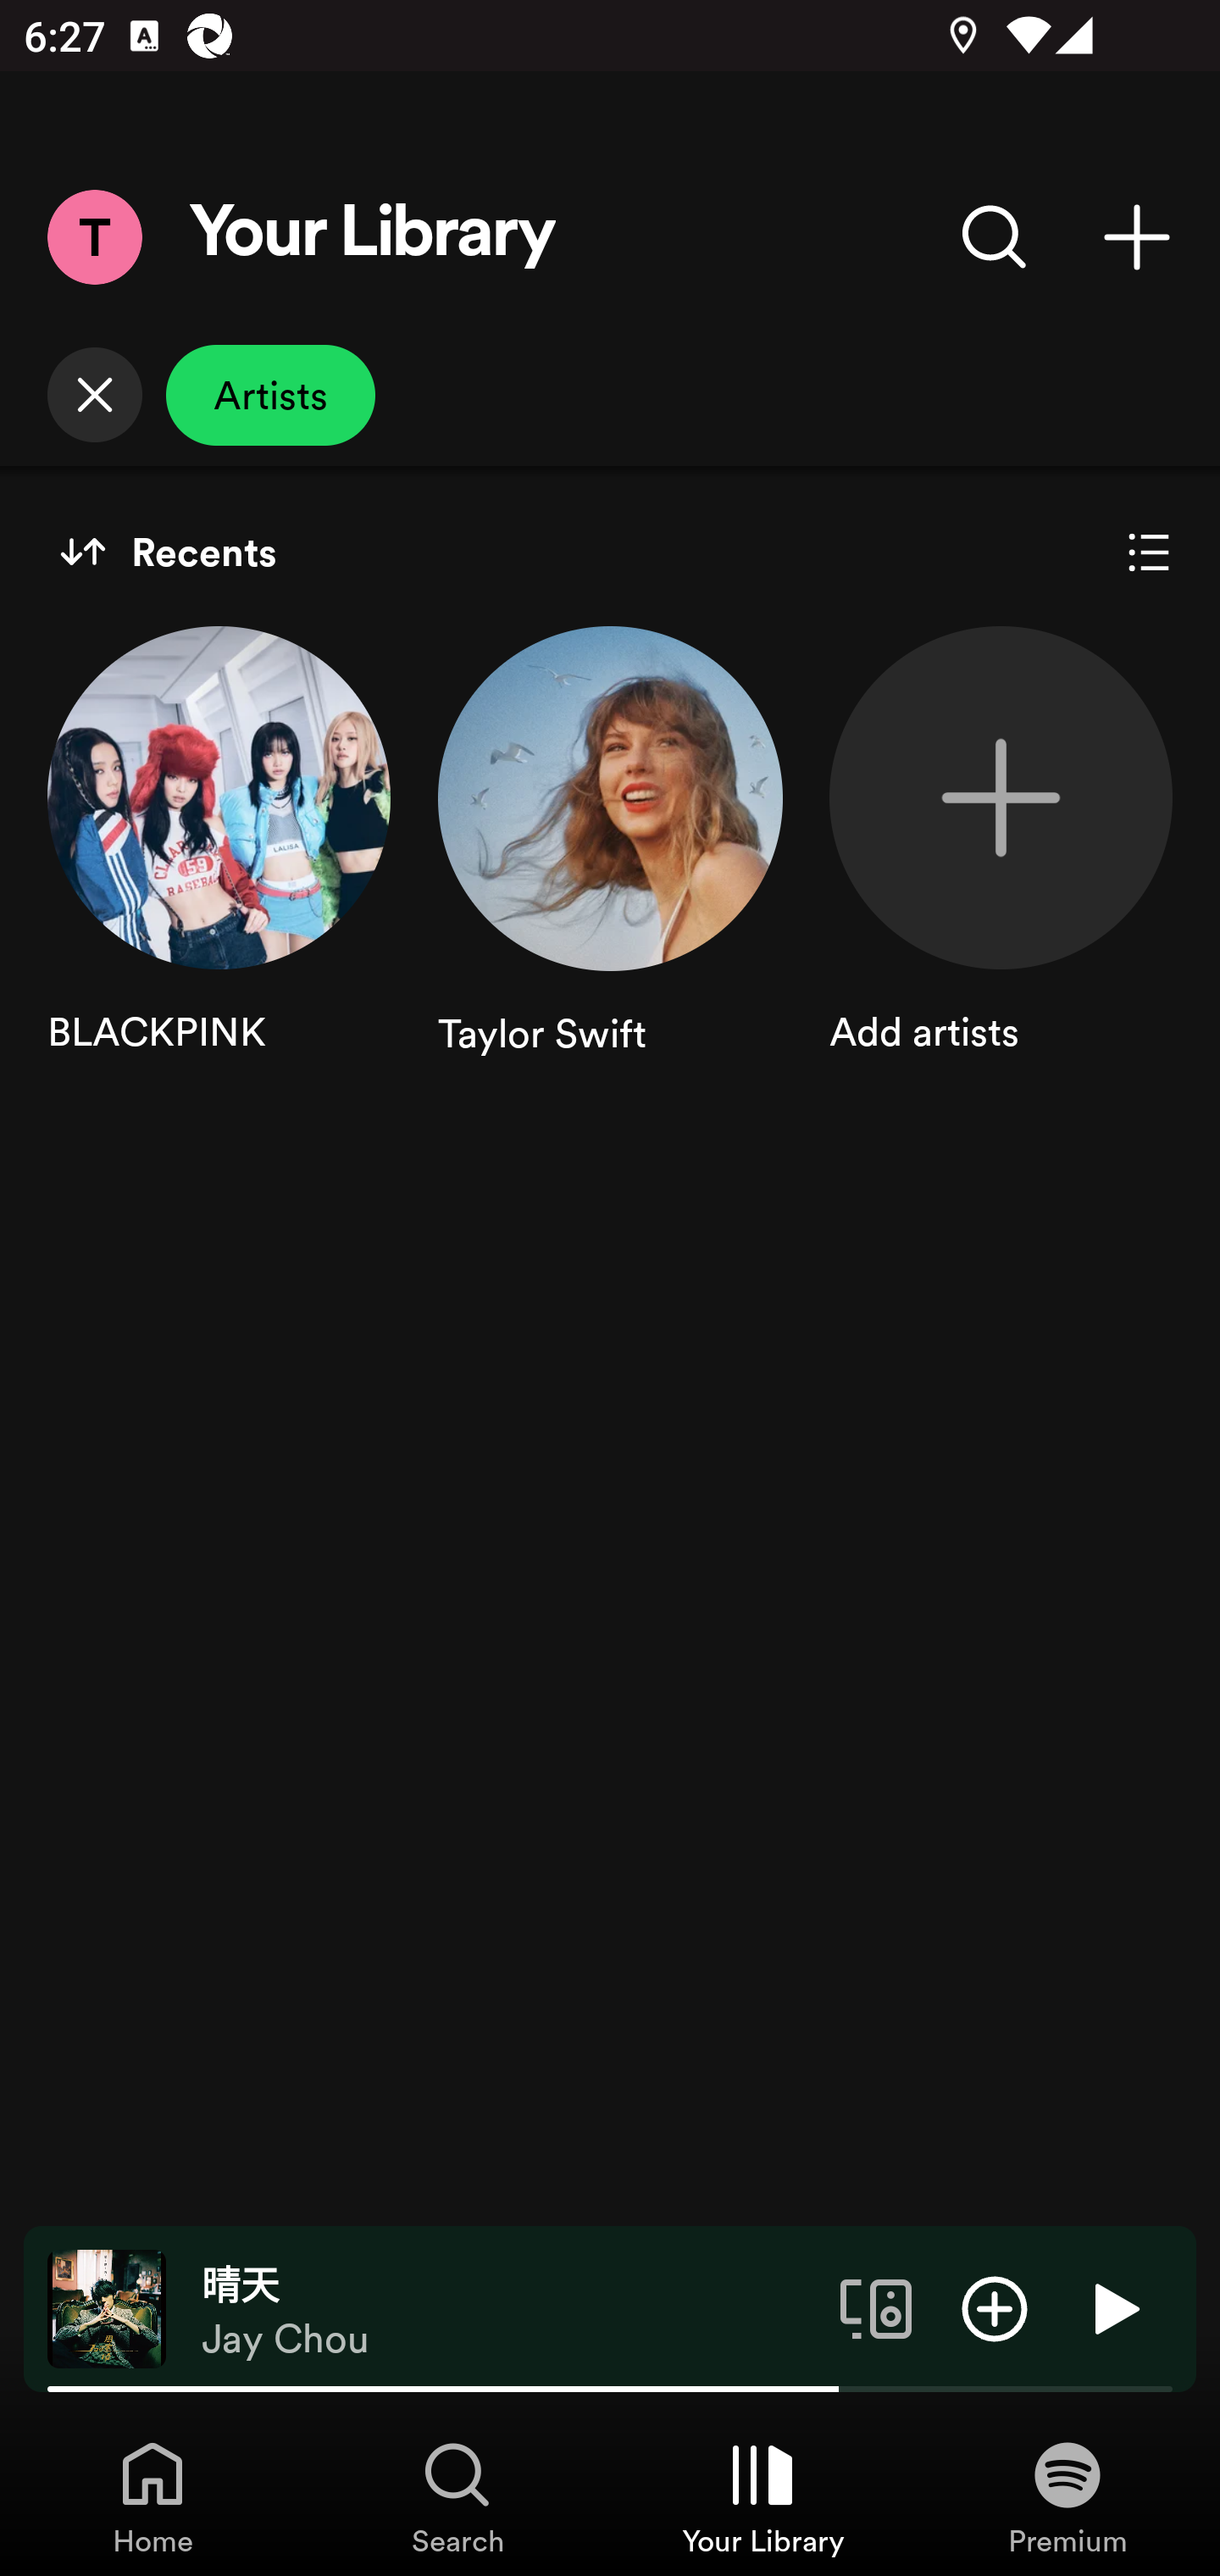  Describe the element at coordinates (107, 2307) in the screenshot. I see `The cover art of the currently playing track` at that location.